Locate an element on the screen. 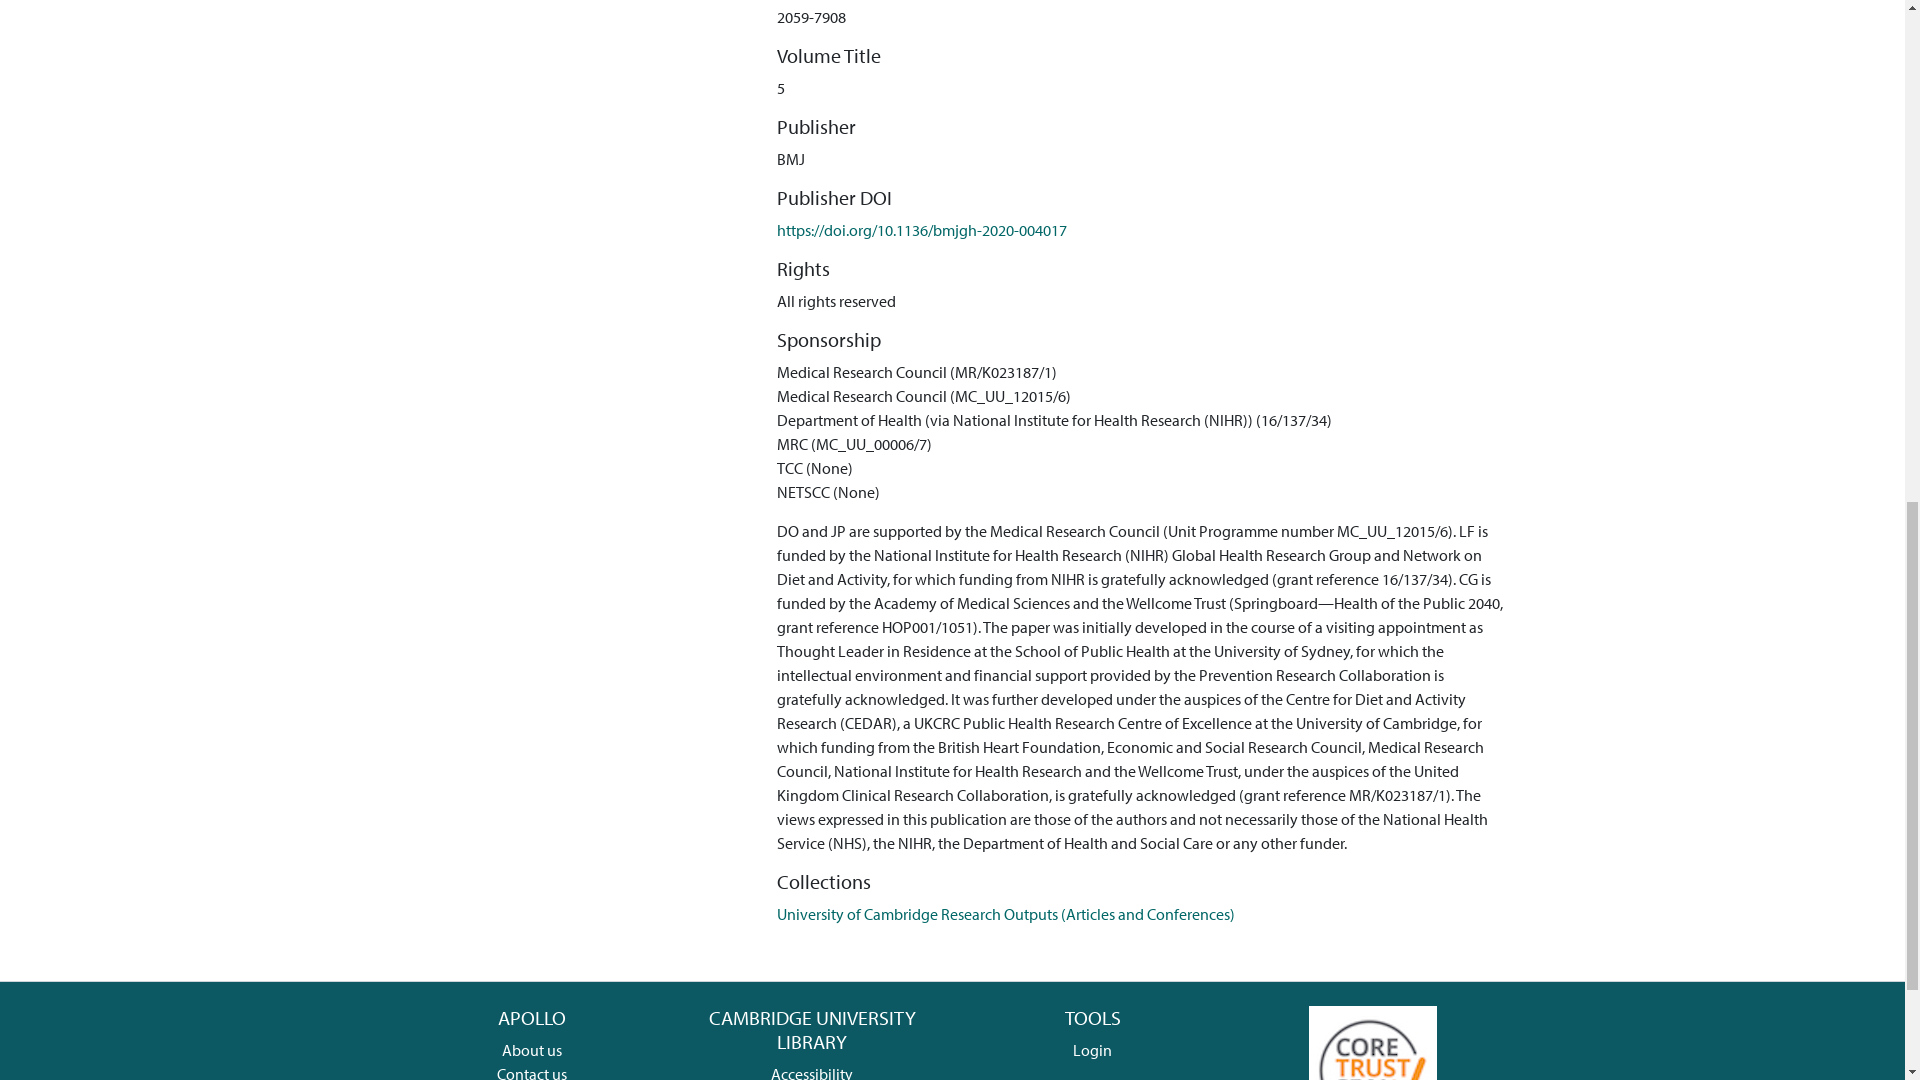 The width and height of the screenshot is (1920, 1080). About us is located at coordinates (532, 1050).